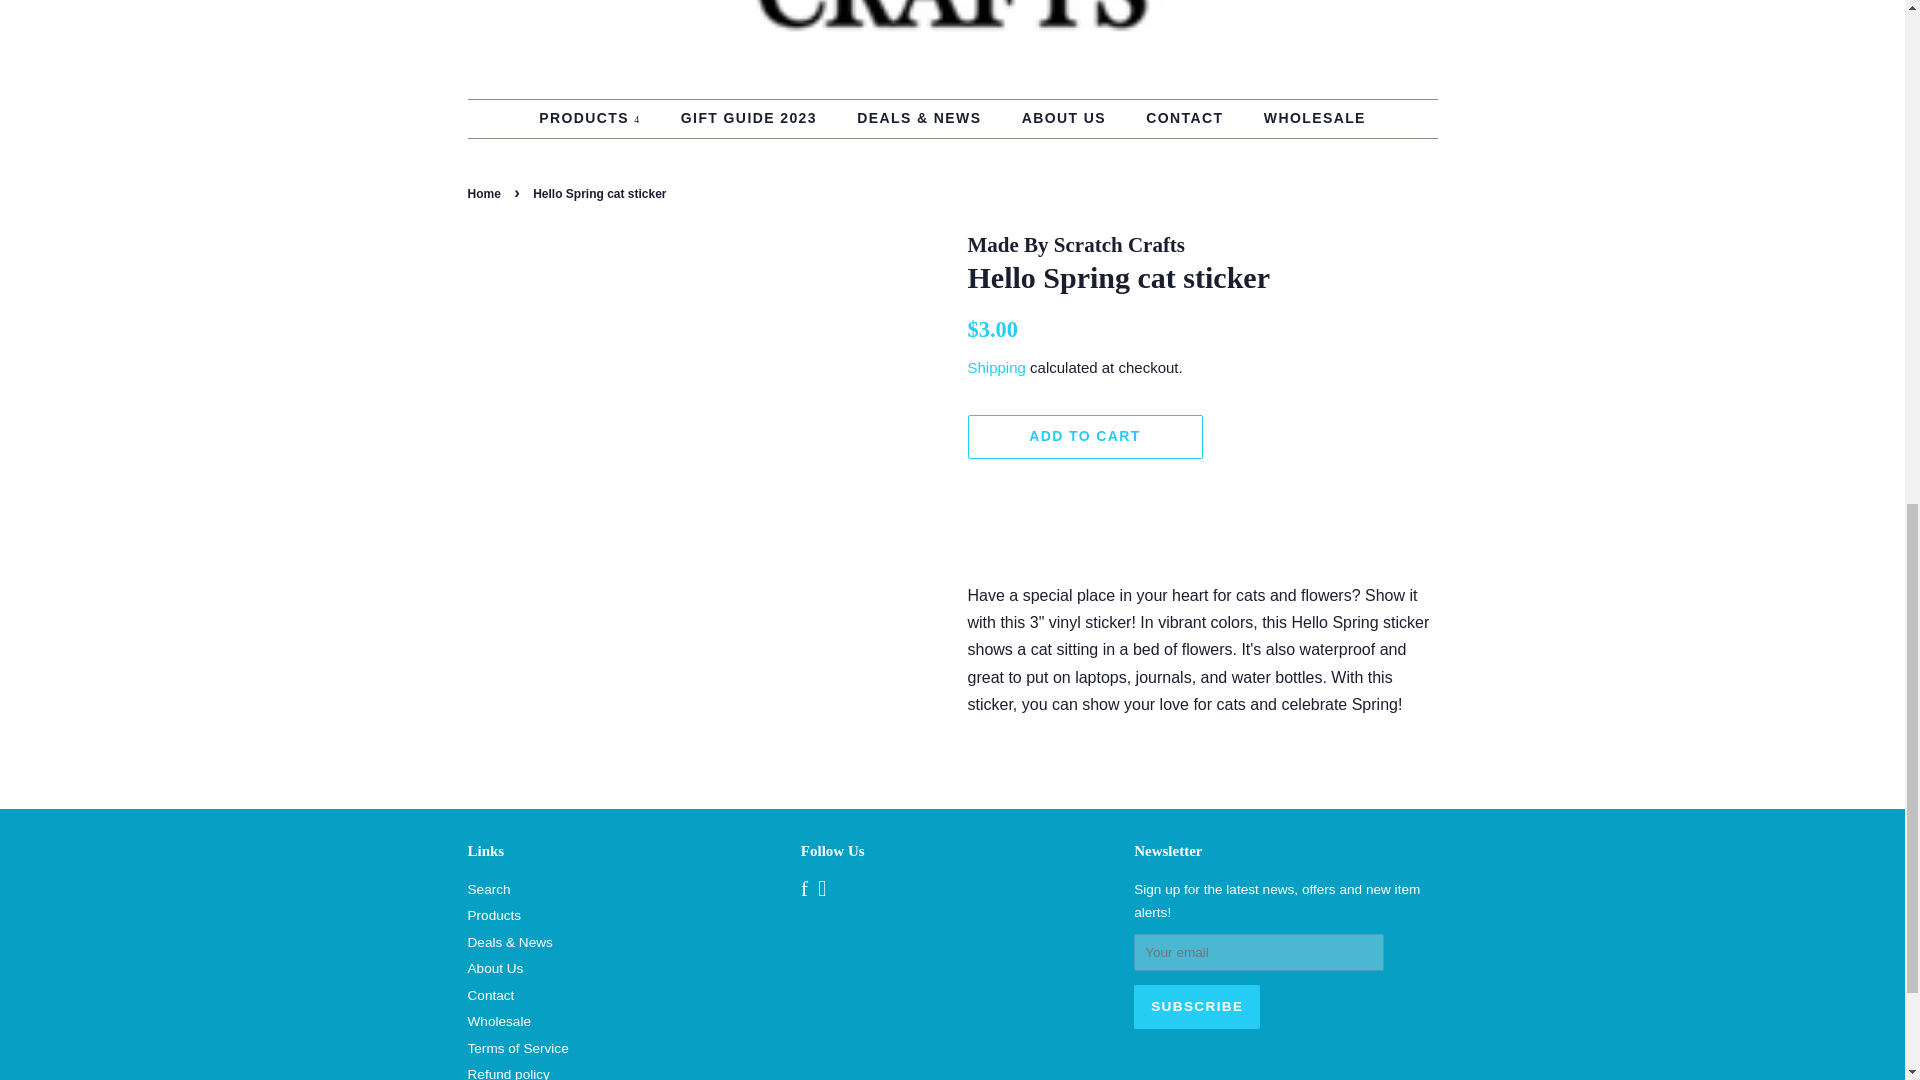 The width and height of the screenshot is (1920, 1080). I want to click on ABOUT US, so click(1066, 119).